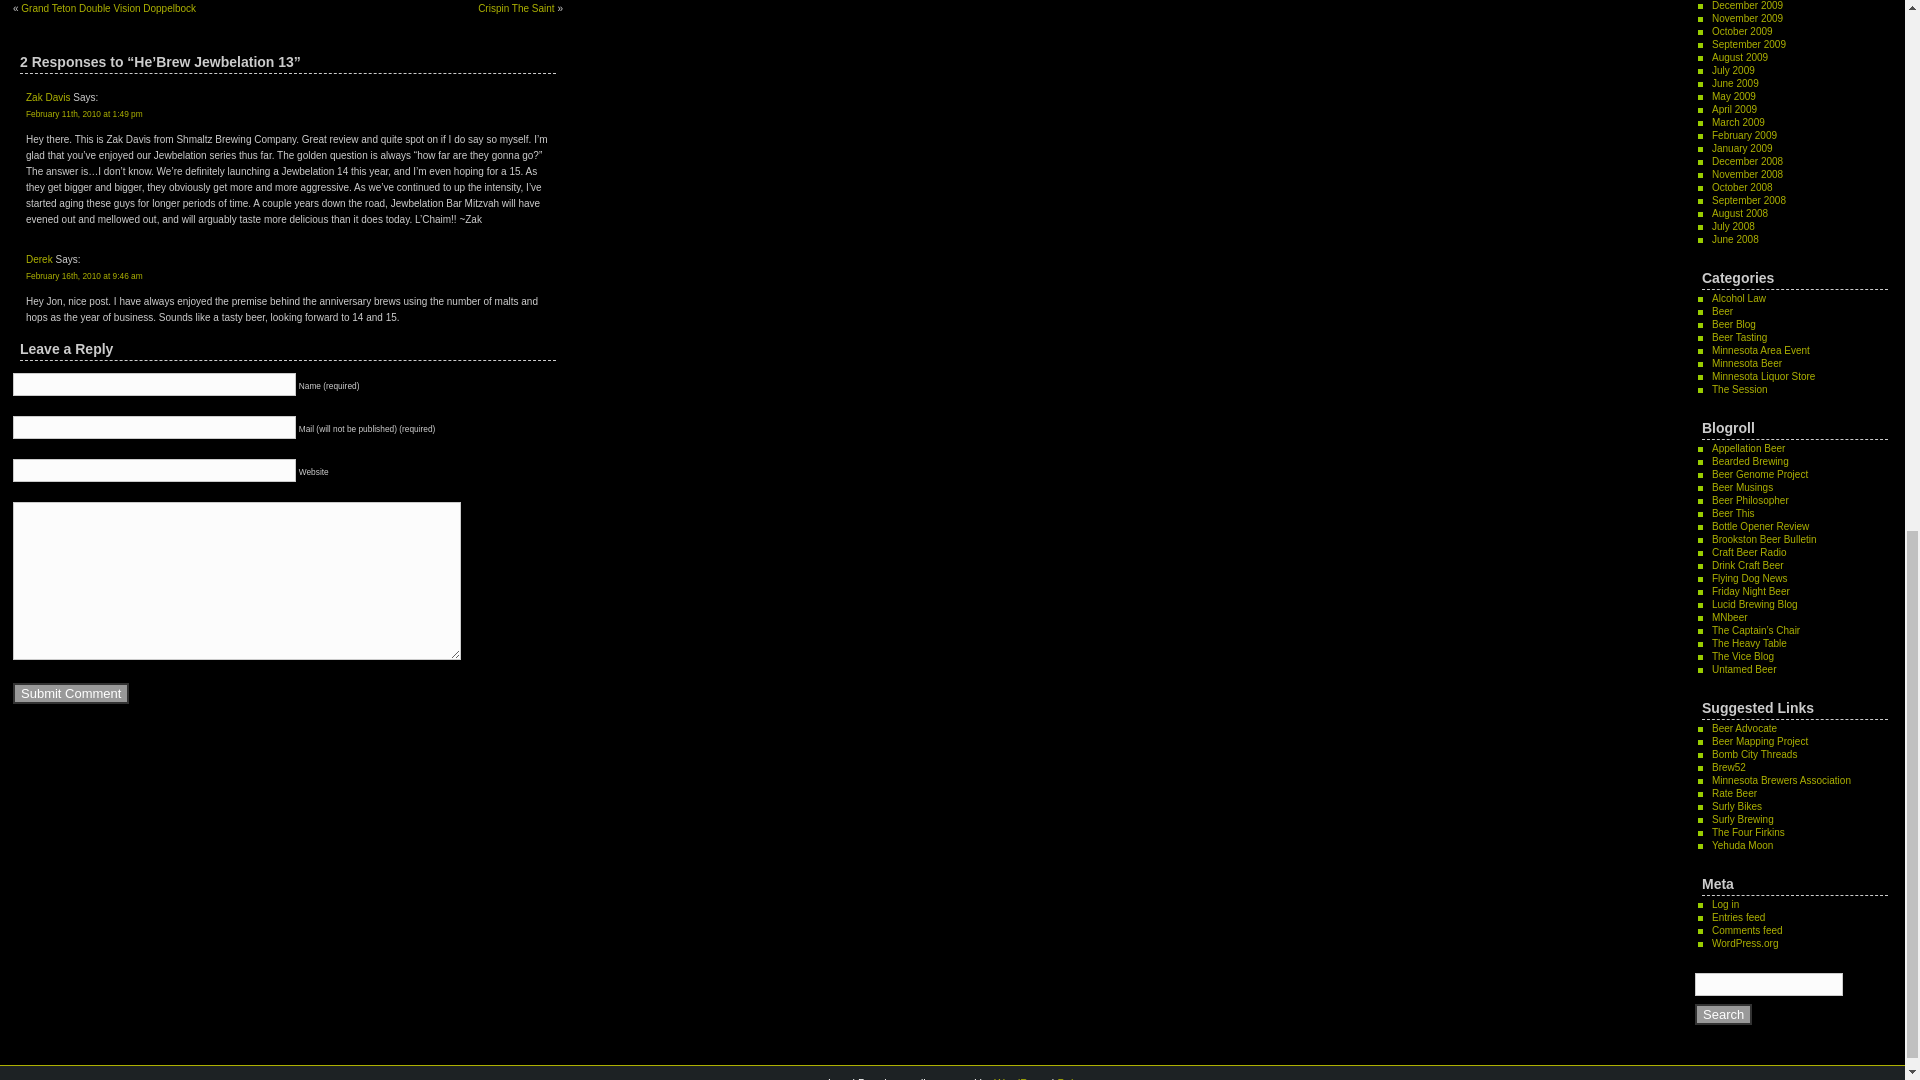 This screenshot has height=1080, width=1920. I want to click on Search, so click(1723, 1014).